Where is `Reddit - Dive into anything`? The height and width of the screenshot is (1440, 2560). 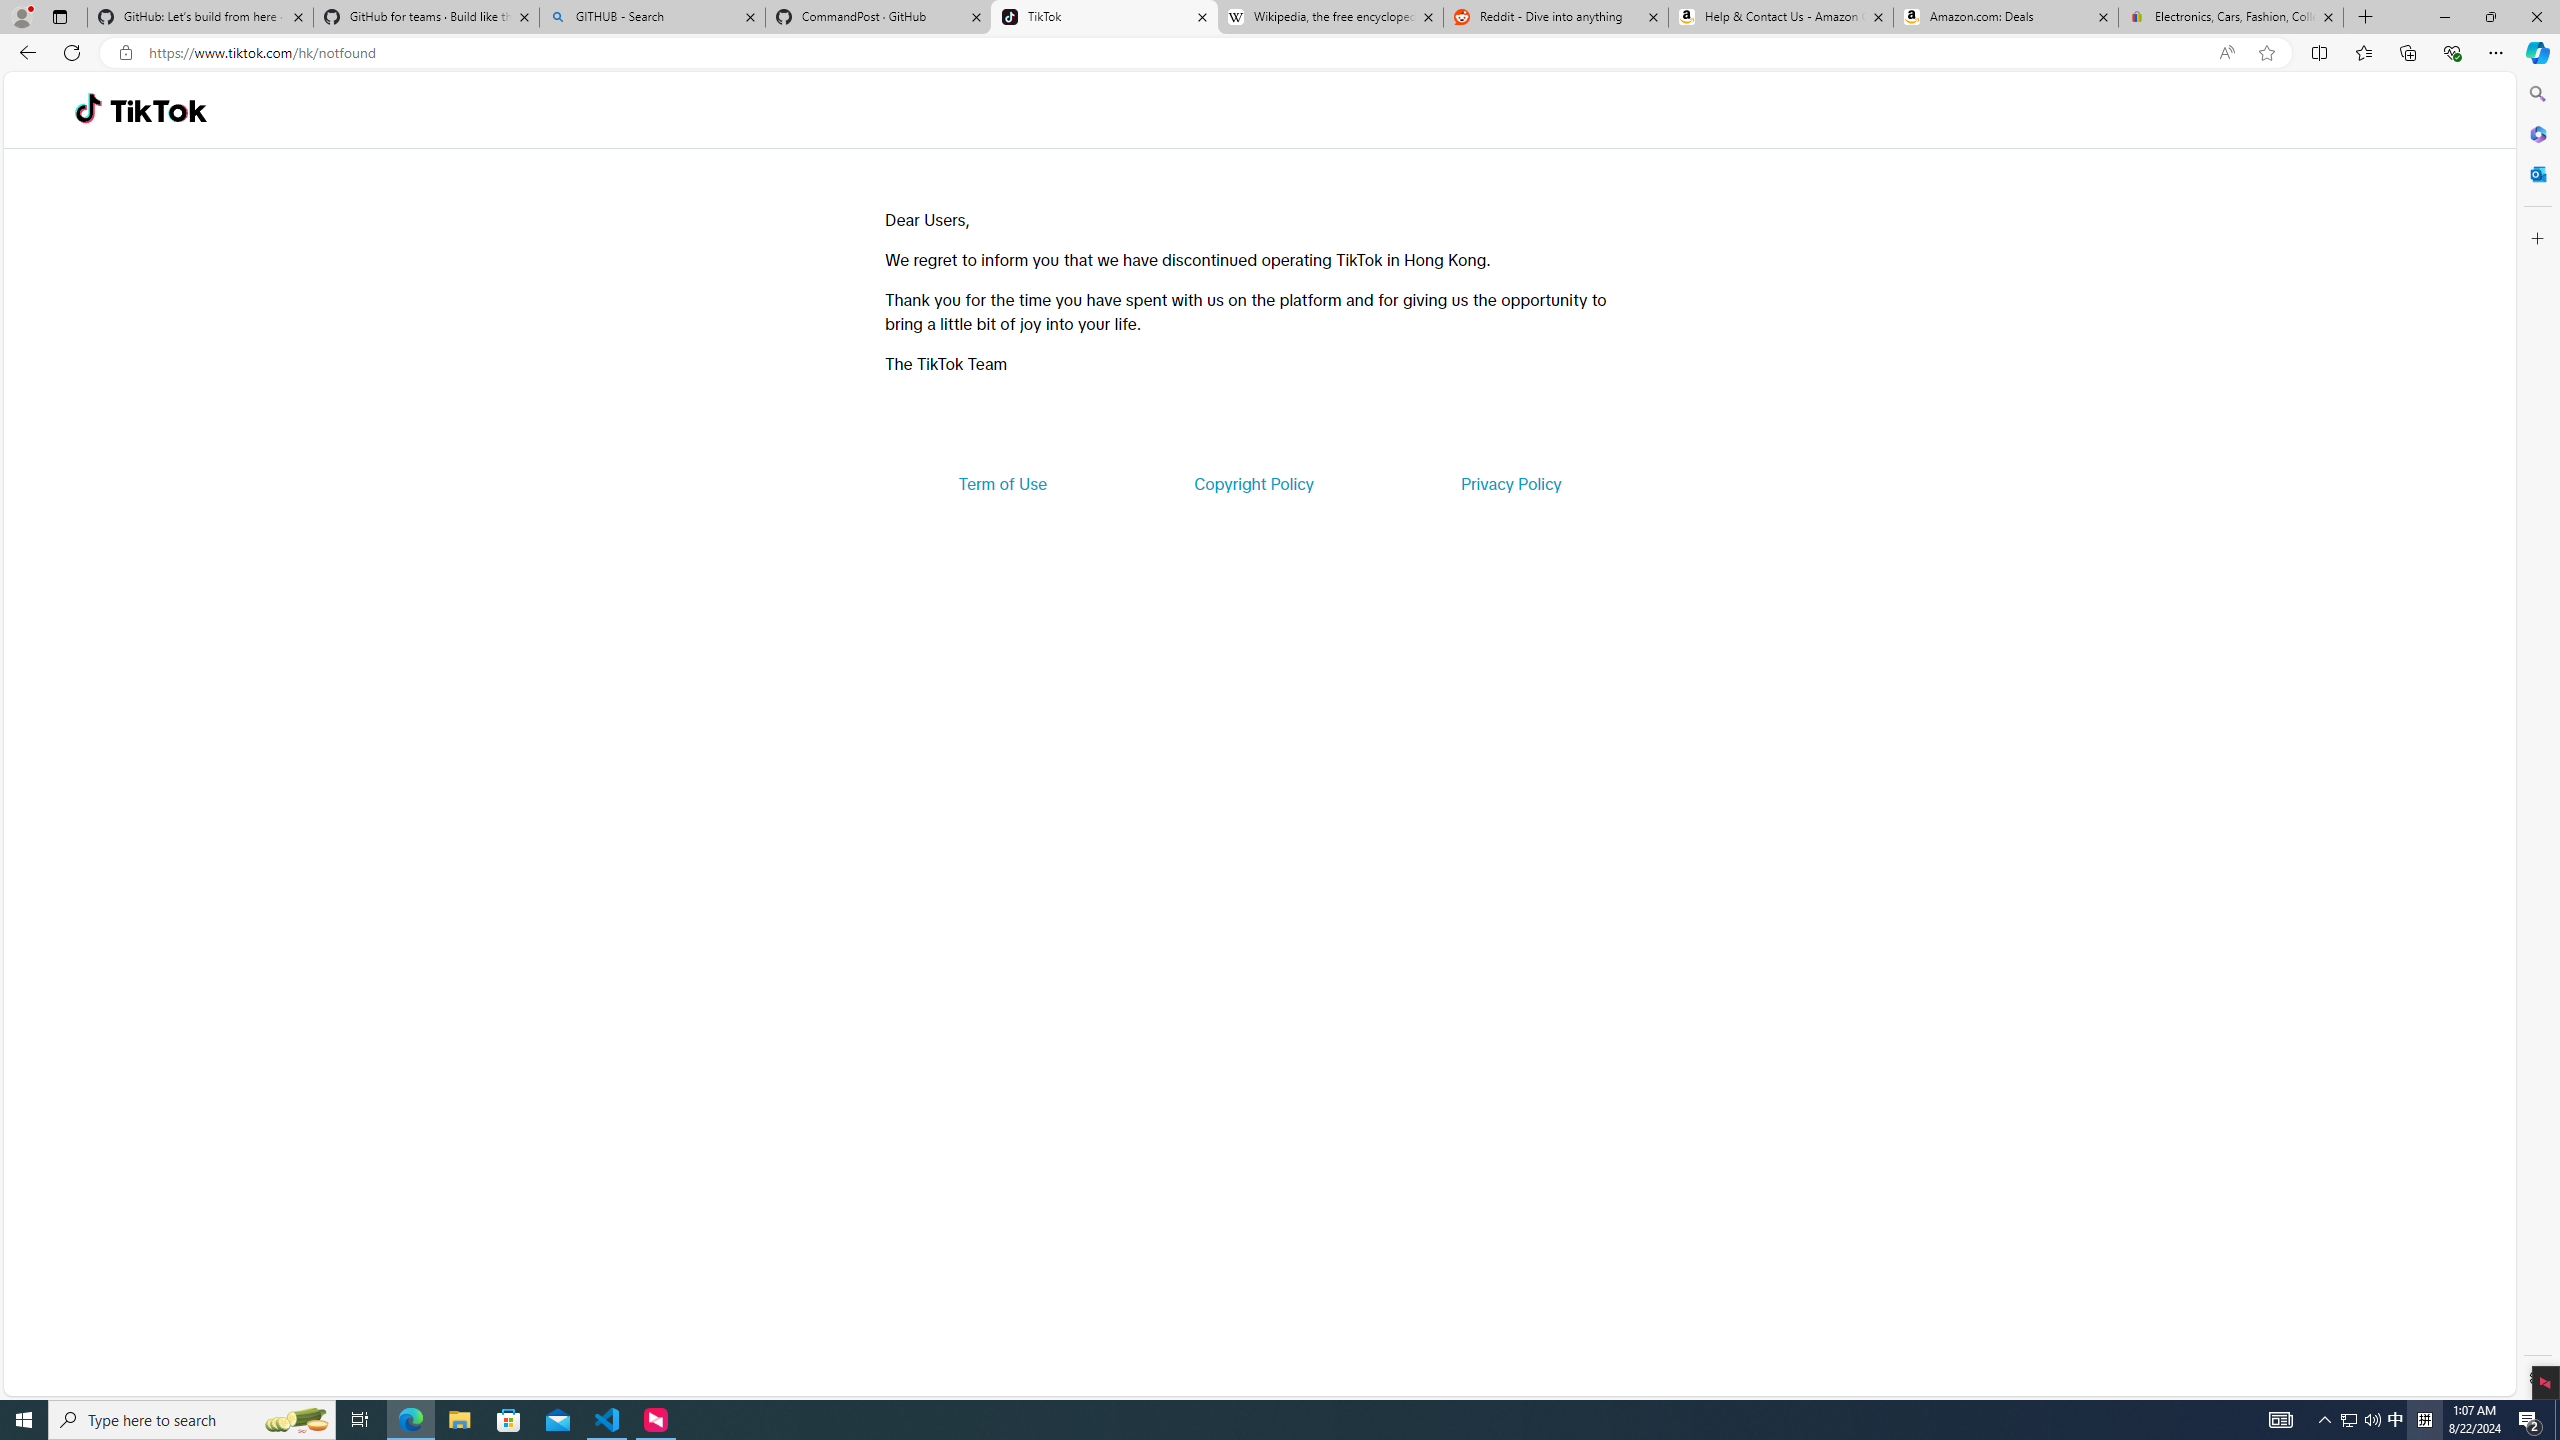 Reddit - Dive into anything is located at coordinates (1556, 17).